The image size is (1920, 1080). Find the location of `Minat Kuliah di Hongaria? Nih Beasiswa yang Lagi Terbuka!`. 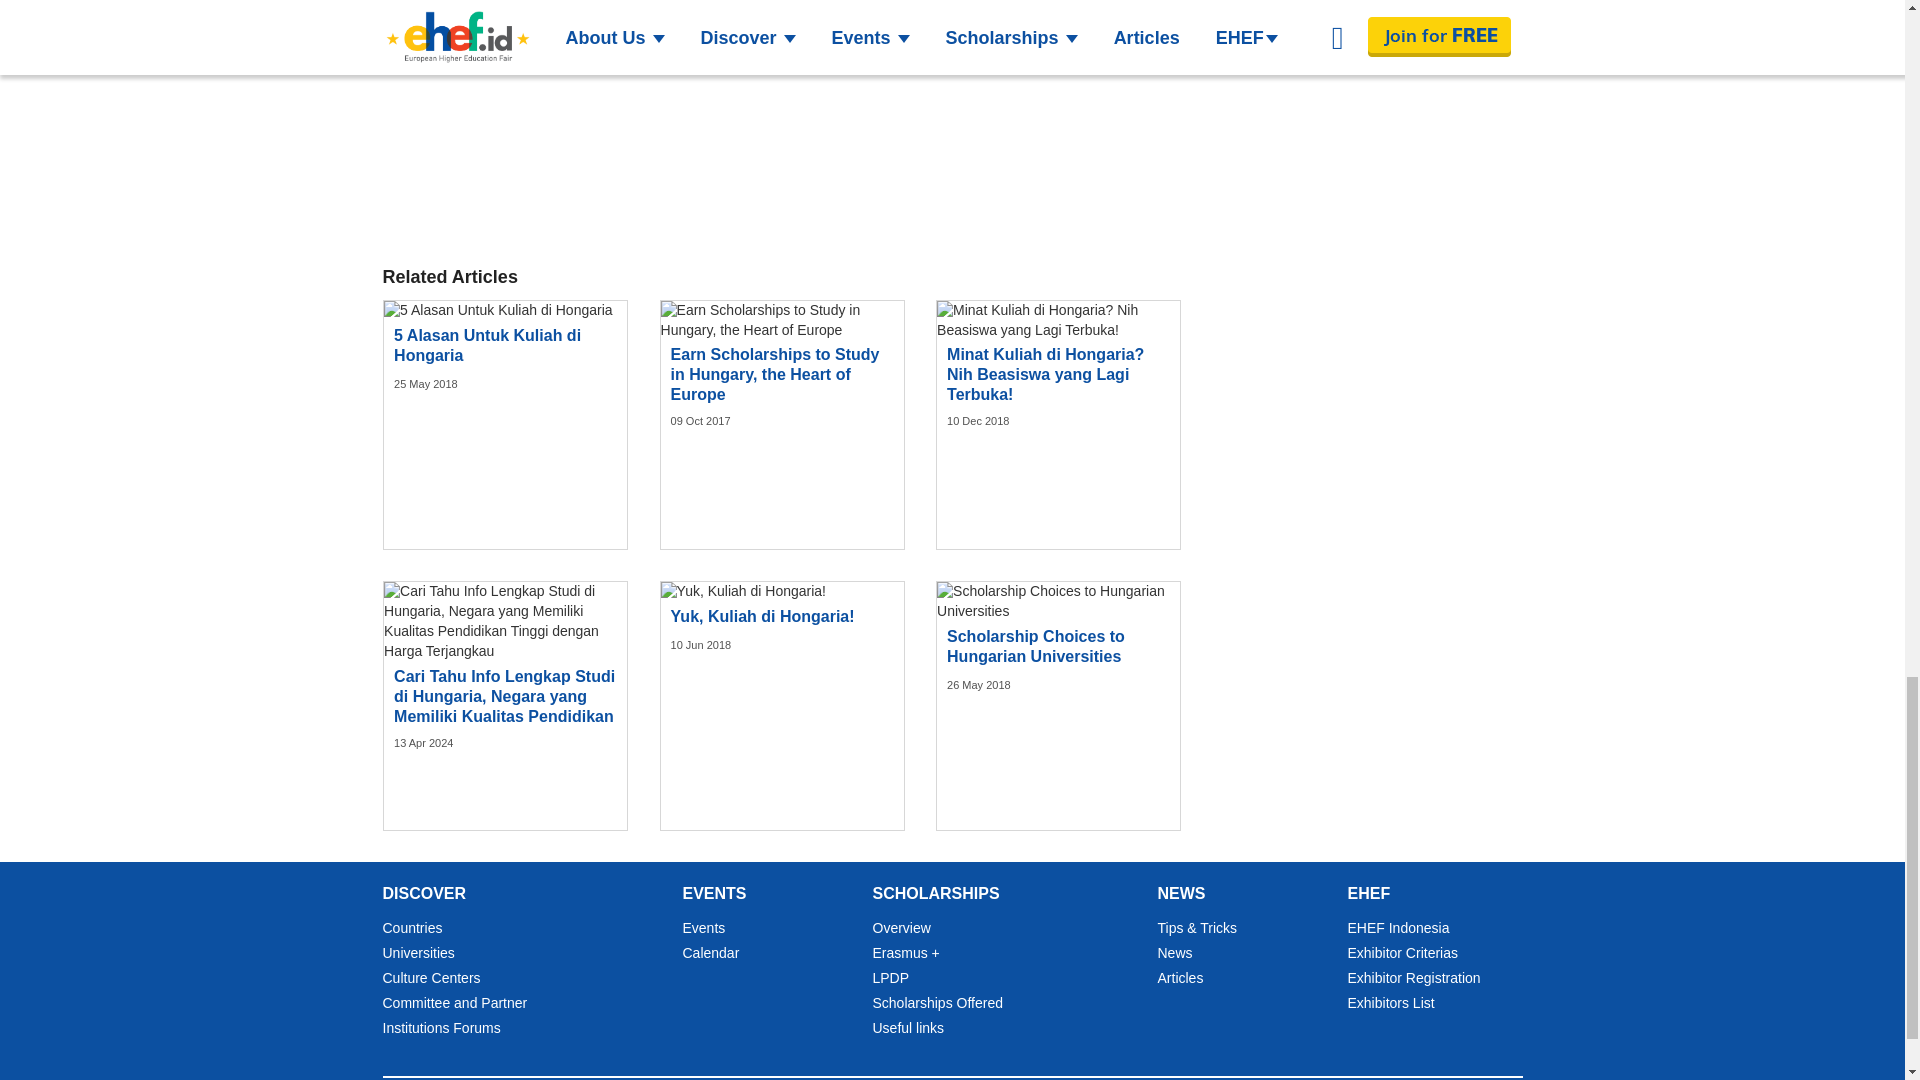

Minat Kuliah di Hongaria? Nih Beasiswa yang Lagi Terbuka! is located at coordinates (1058, 321).